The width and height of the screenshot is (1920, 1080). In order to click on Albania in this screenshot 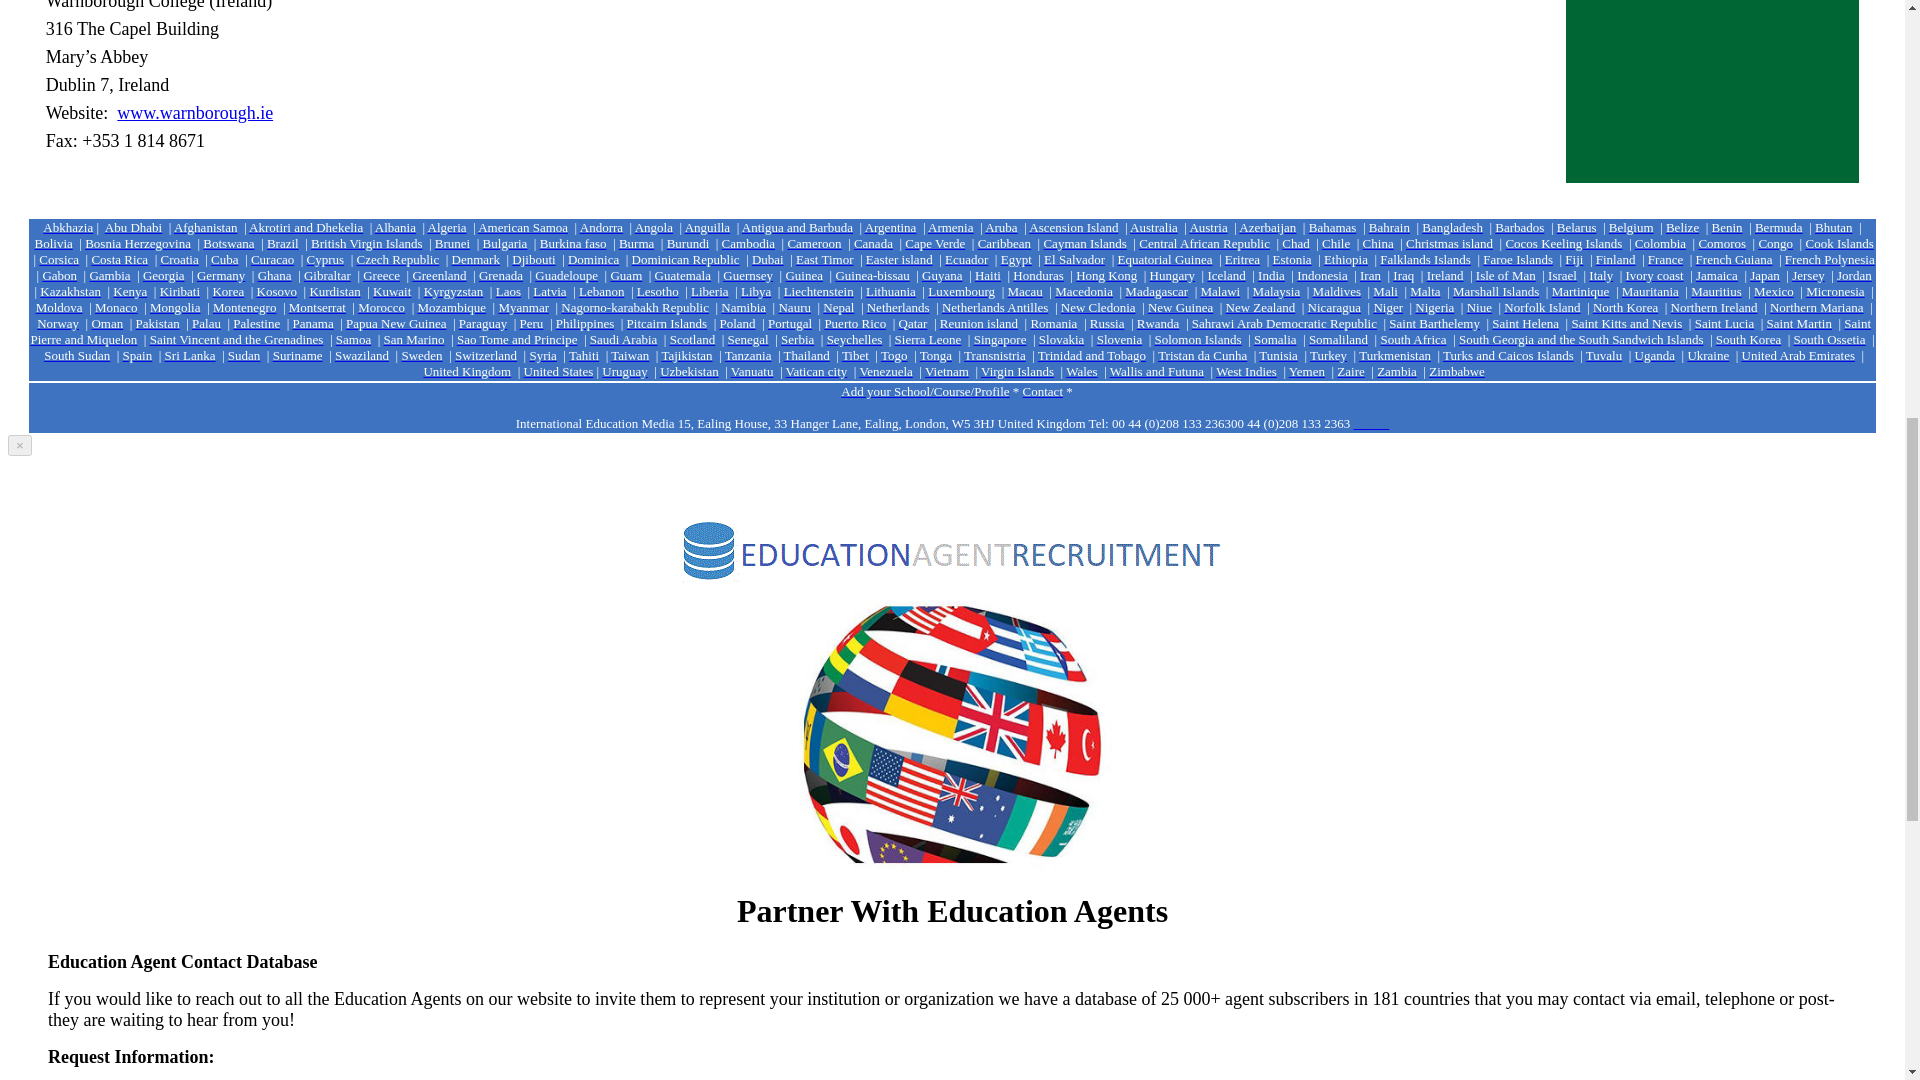, I will do `click(395, 226)`.